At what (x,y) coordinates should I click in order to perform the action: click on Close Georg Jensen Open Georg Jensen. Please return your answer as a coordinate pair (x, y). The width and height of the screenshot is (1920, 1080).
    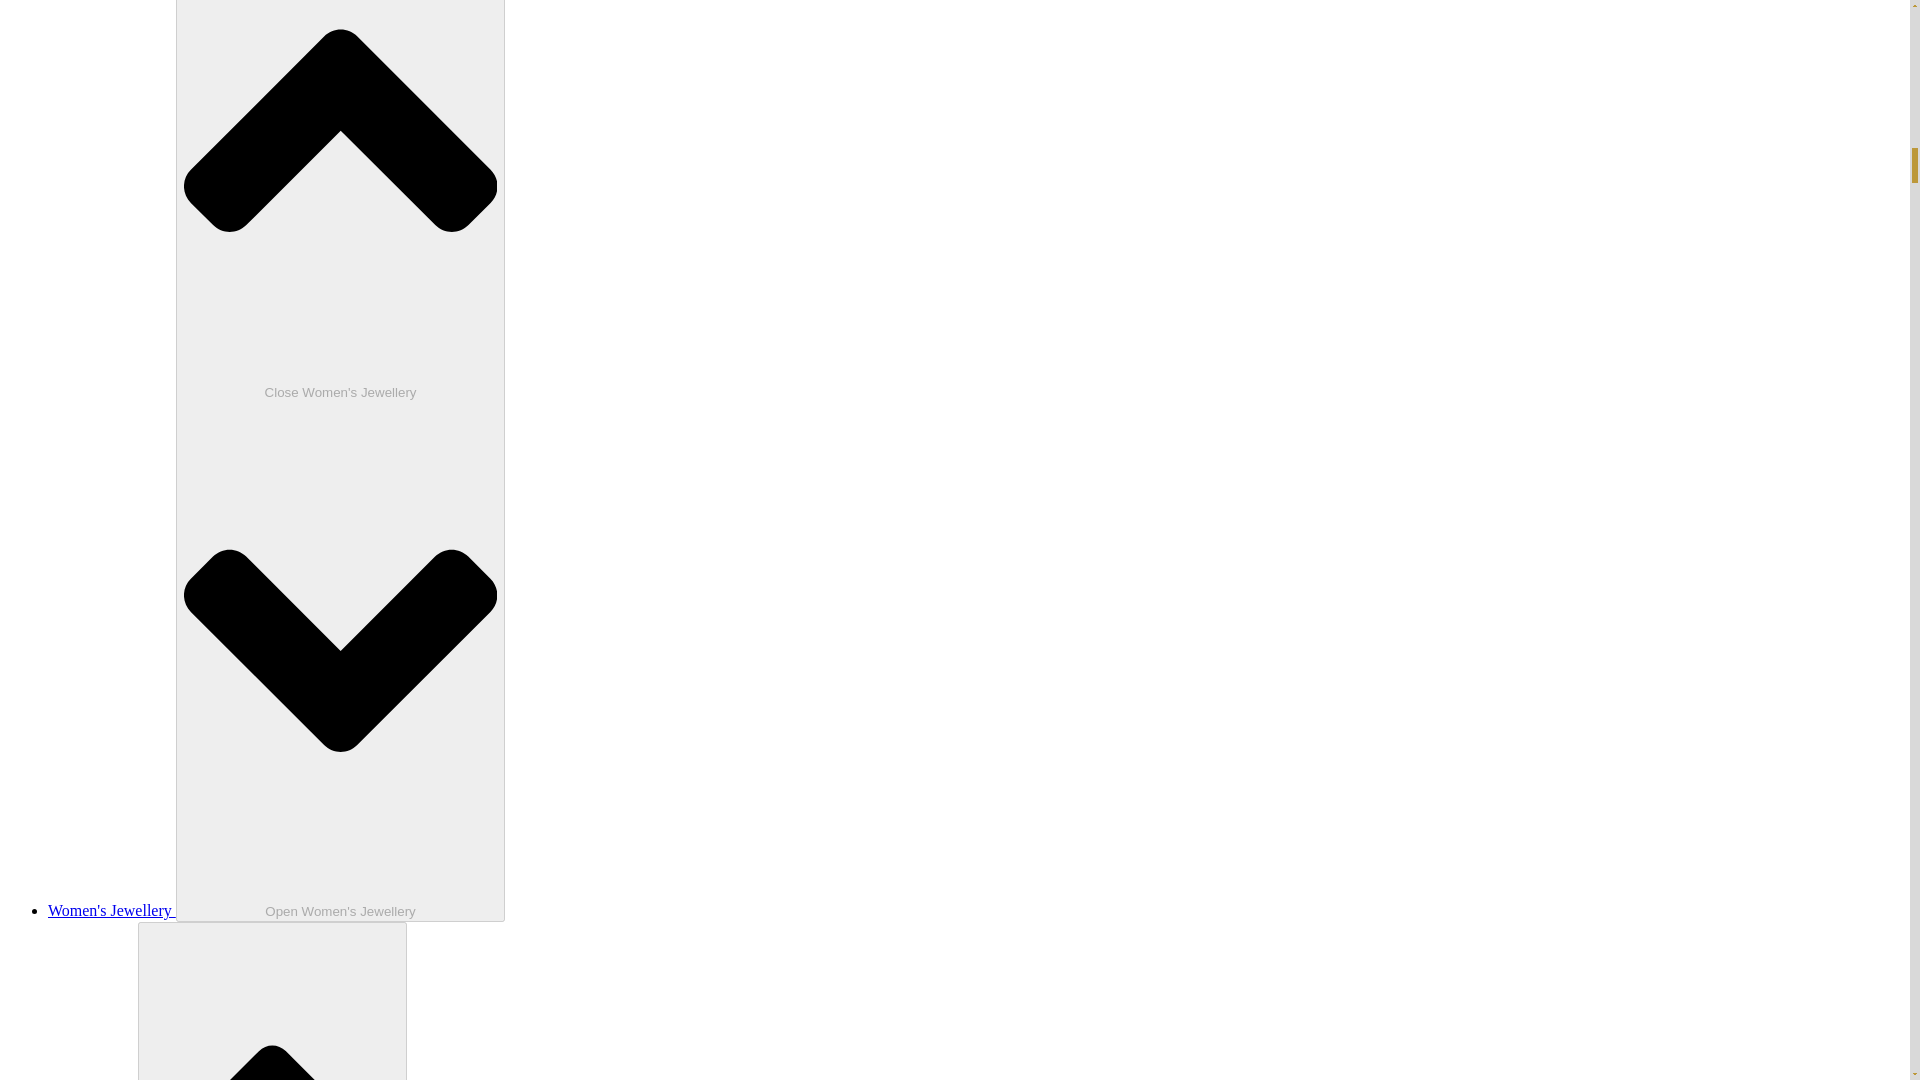
    Looking at the image, I should click on (272, 1001).